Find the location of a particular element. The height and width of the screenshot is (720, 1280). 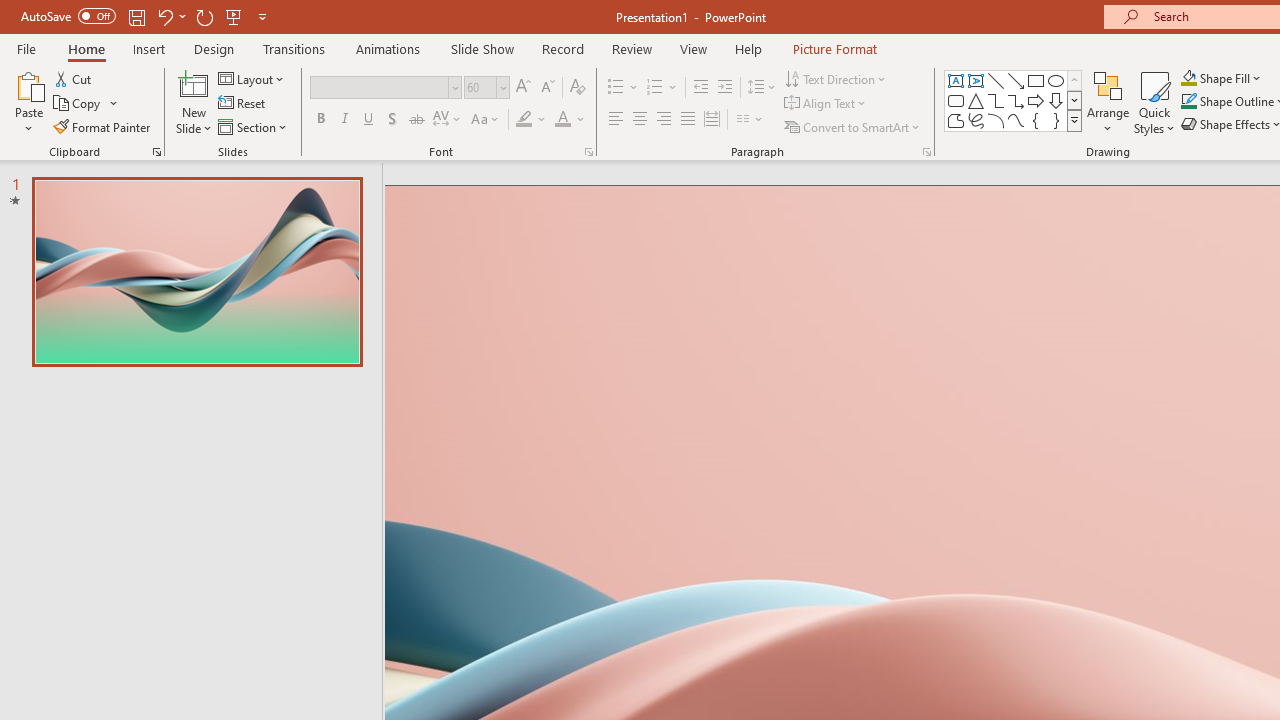

Justify is located at coordinates (688, 120).